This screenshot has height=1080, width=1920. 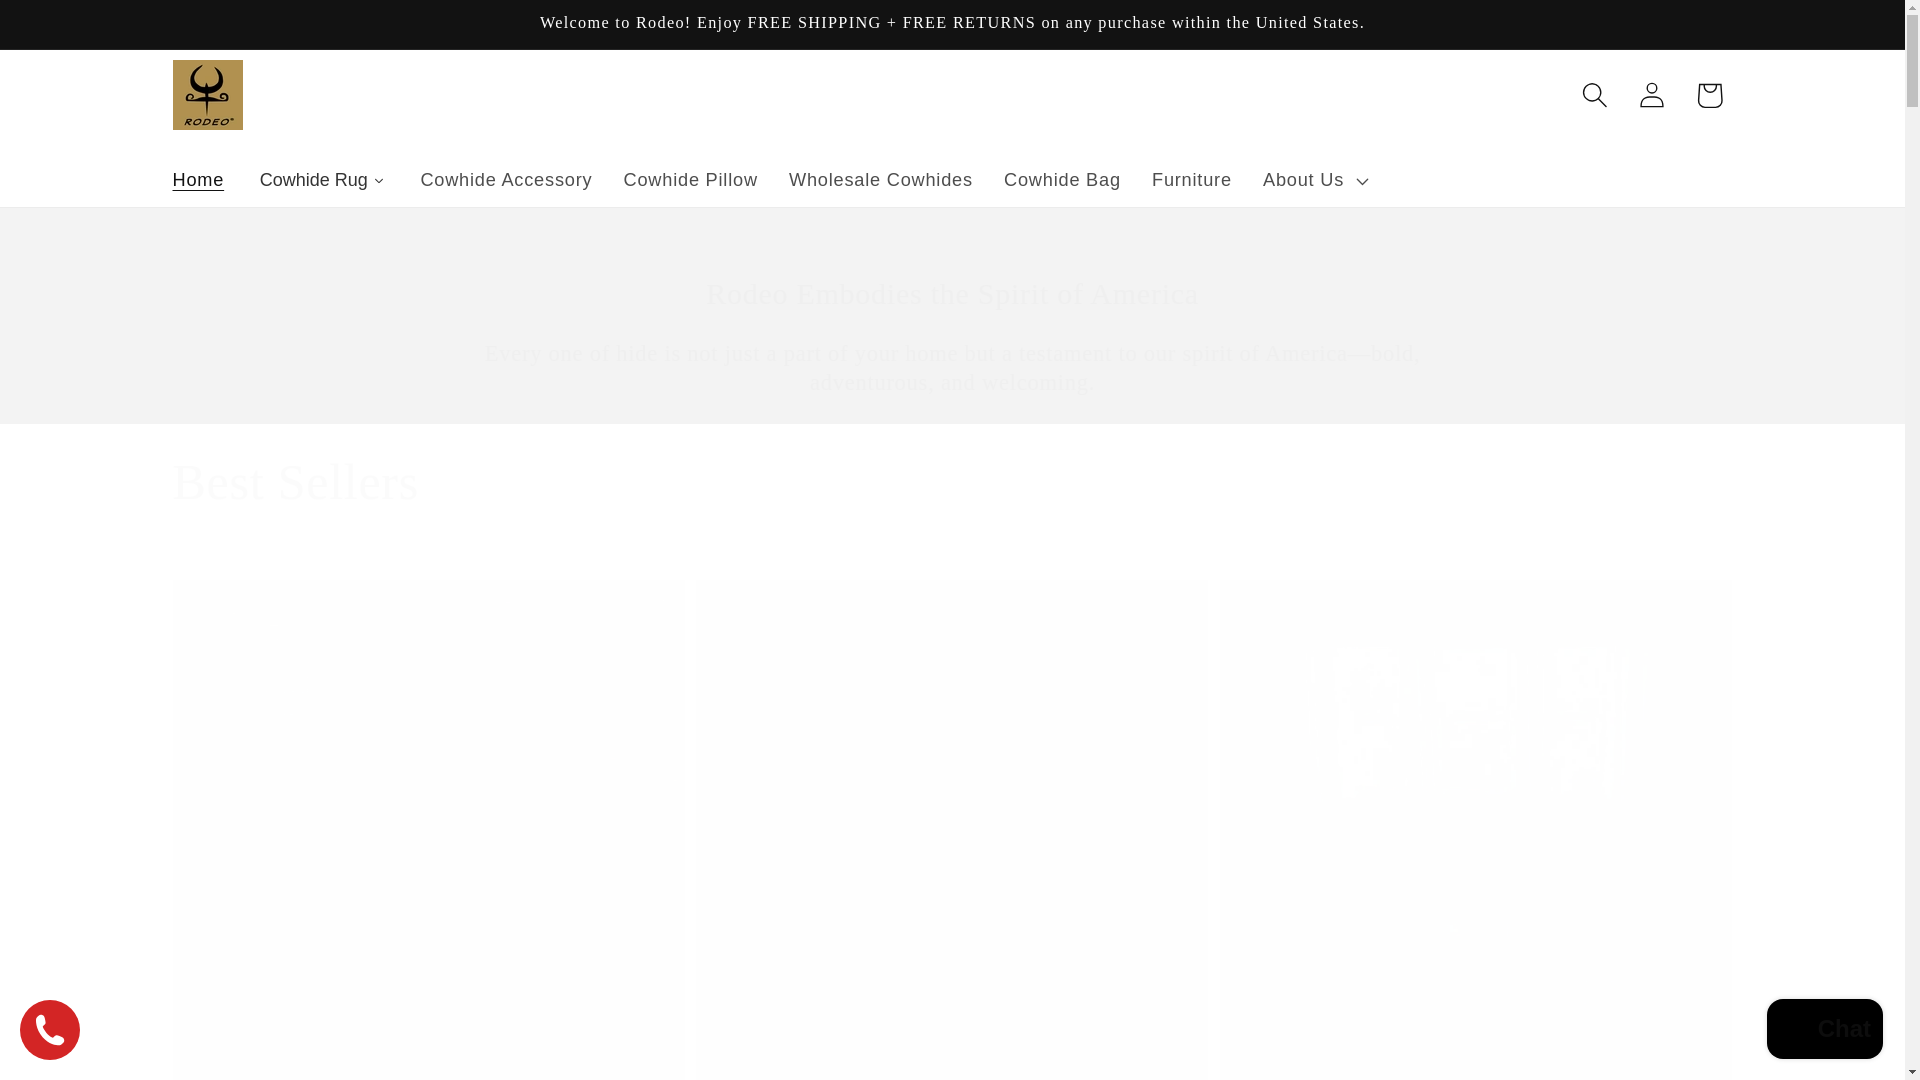 What do you see at coordinates (78, 30) in the screenshot?
I see `Skip to content` at bounding box center [78, 30].